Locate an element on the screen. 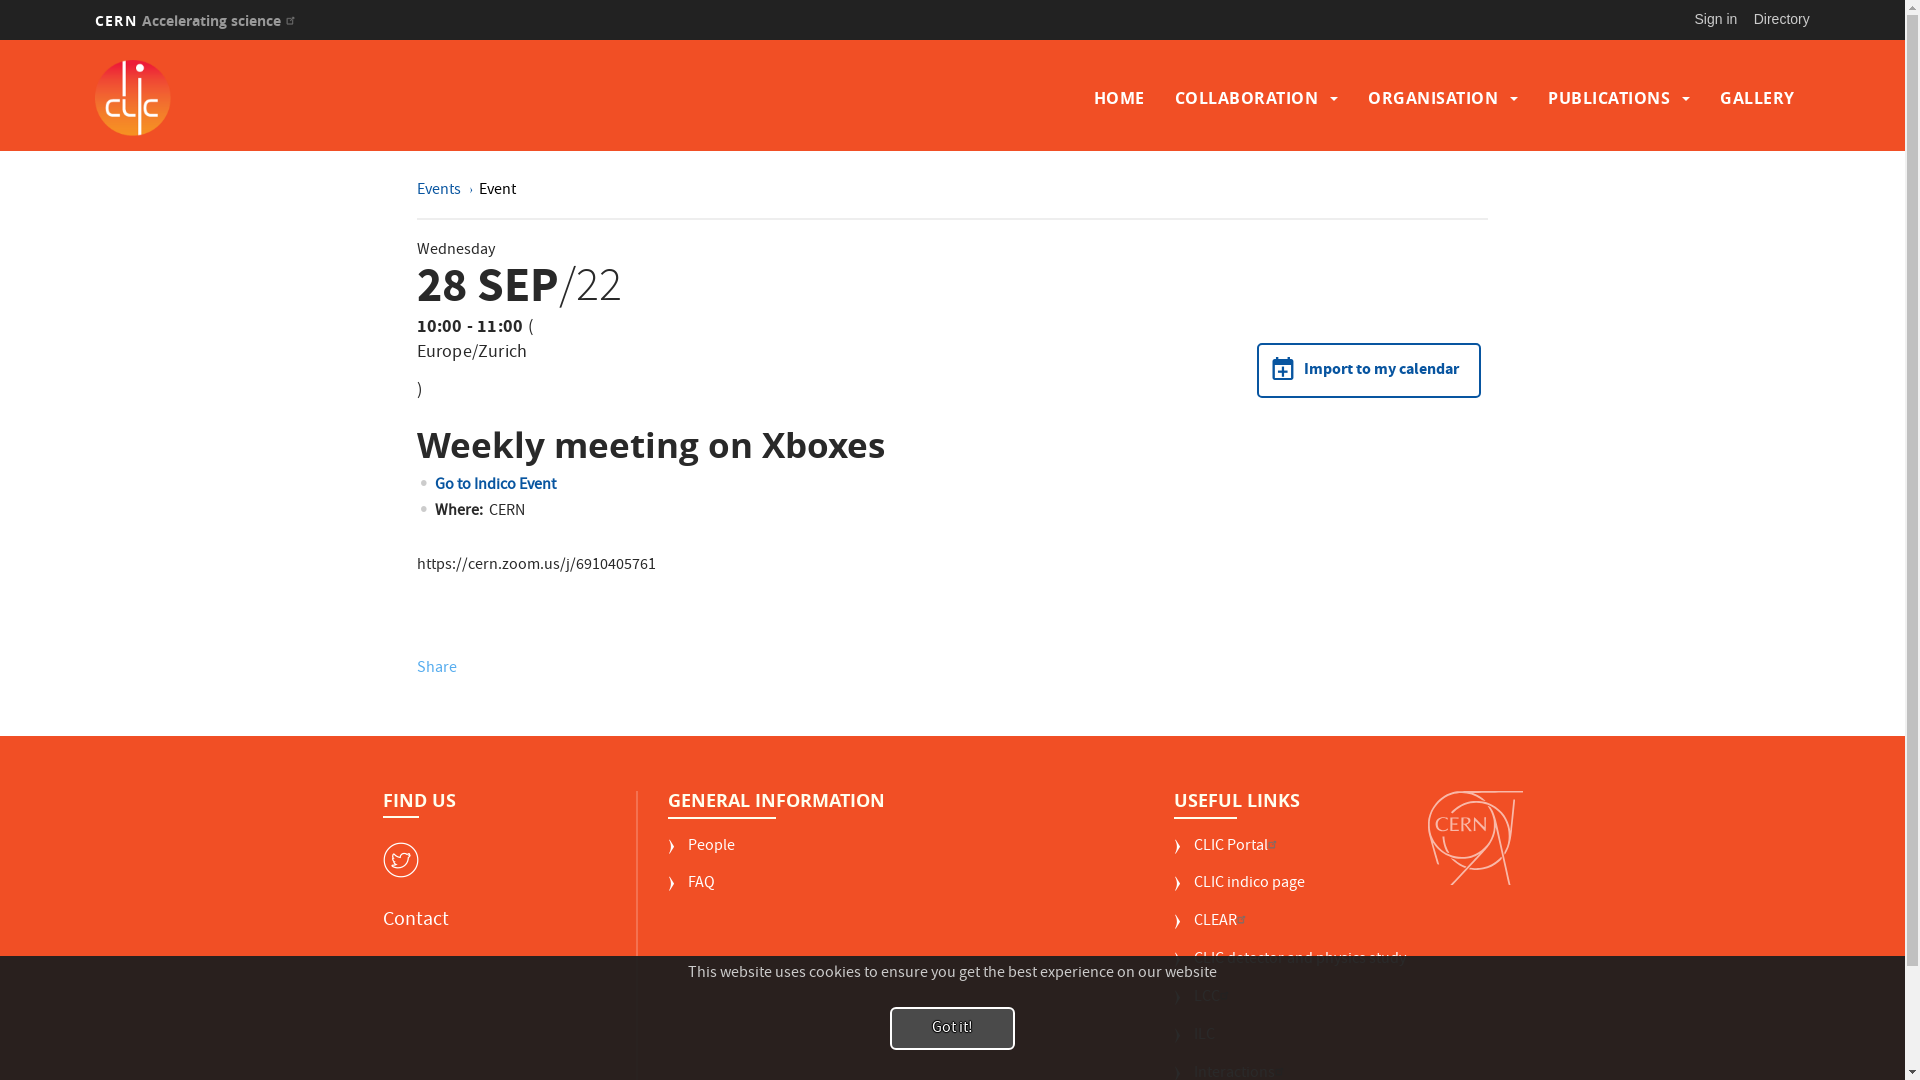 Image resolution: width=1920 pixels, height=1080 pixels. Got it! is located at coordinates (952, 1028).